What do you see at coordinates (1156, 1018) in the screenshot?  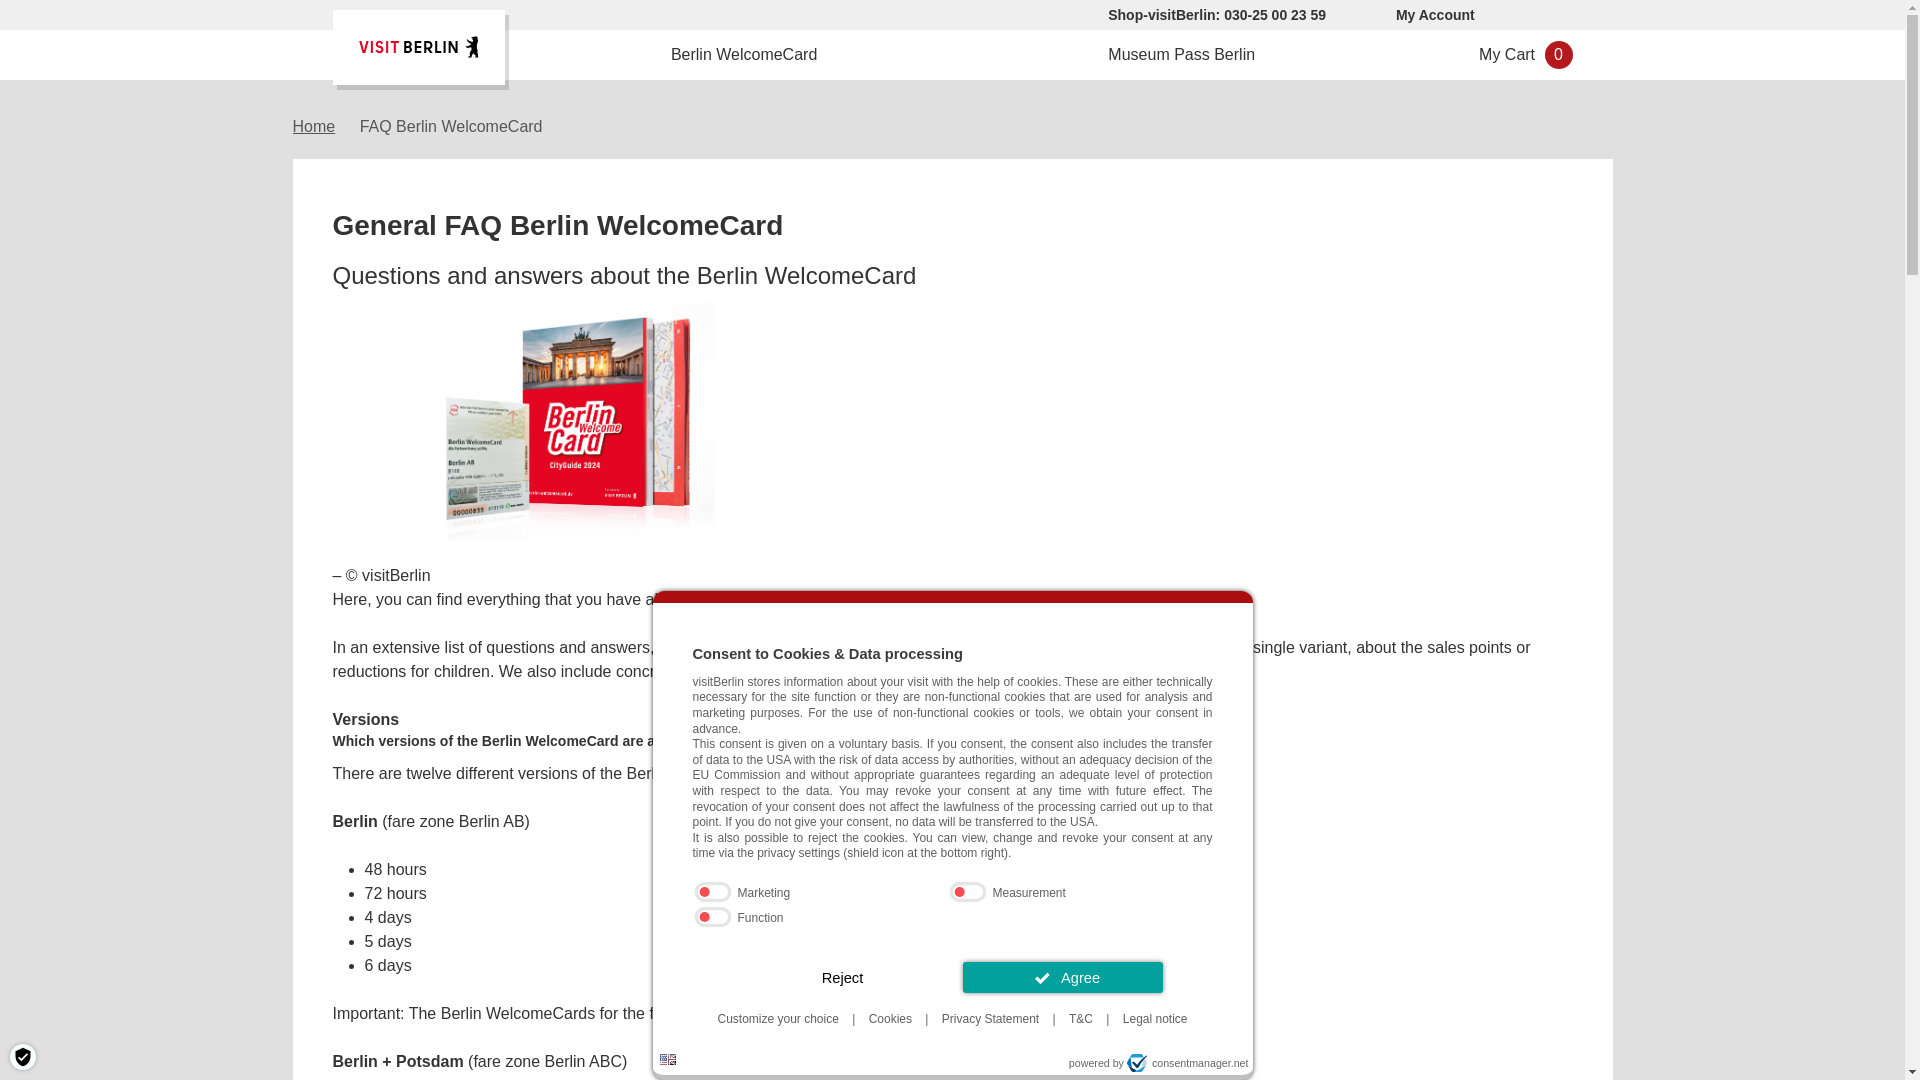 I see `Legal notice` at bounding box center [1156, 1018].